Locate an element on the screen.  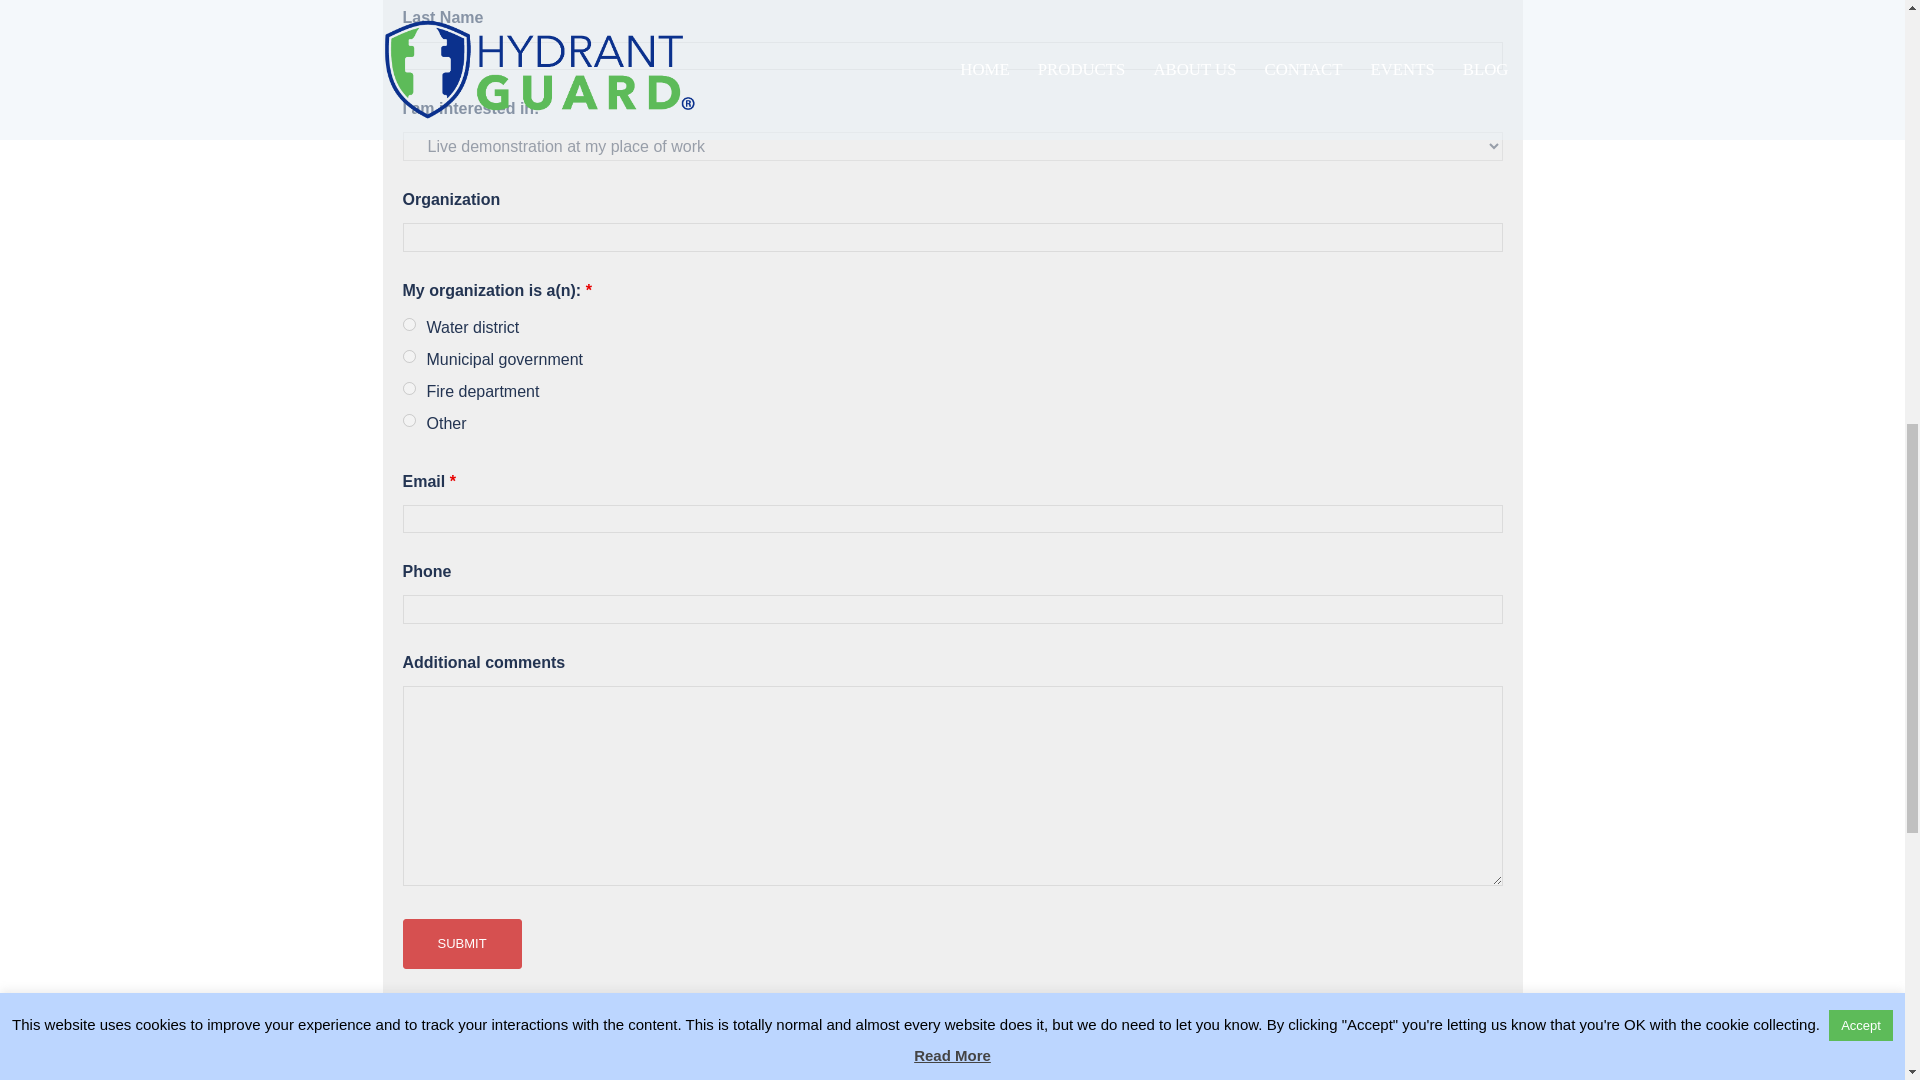
Fire department is located at coordinates (408, 388).